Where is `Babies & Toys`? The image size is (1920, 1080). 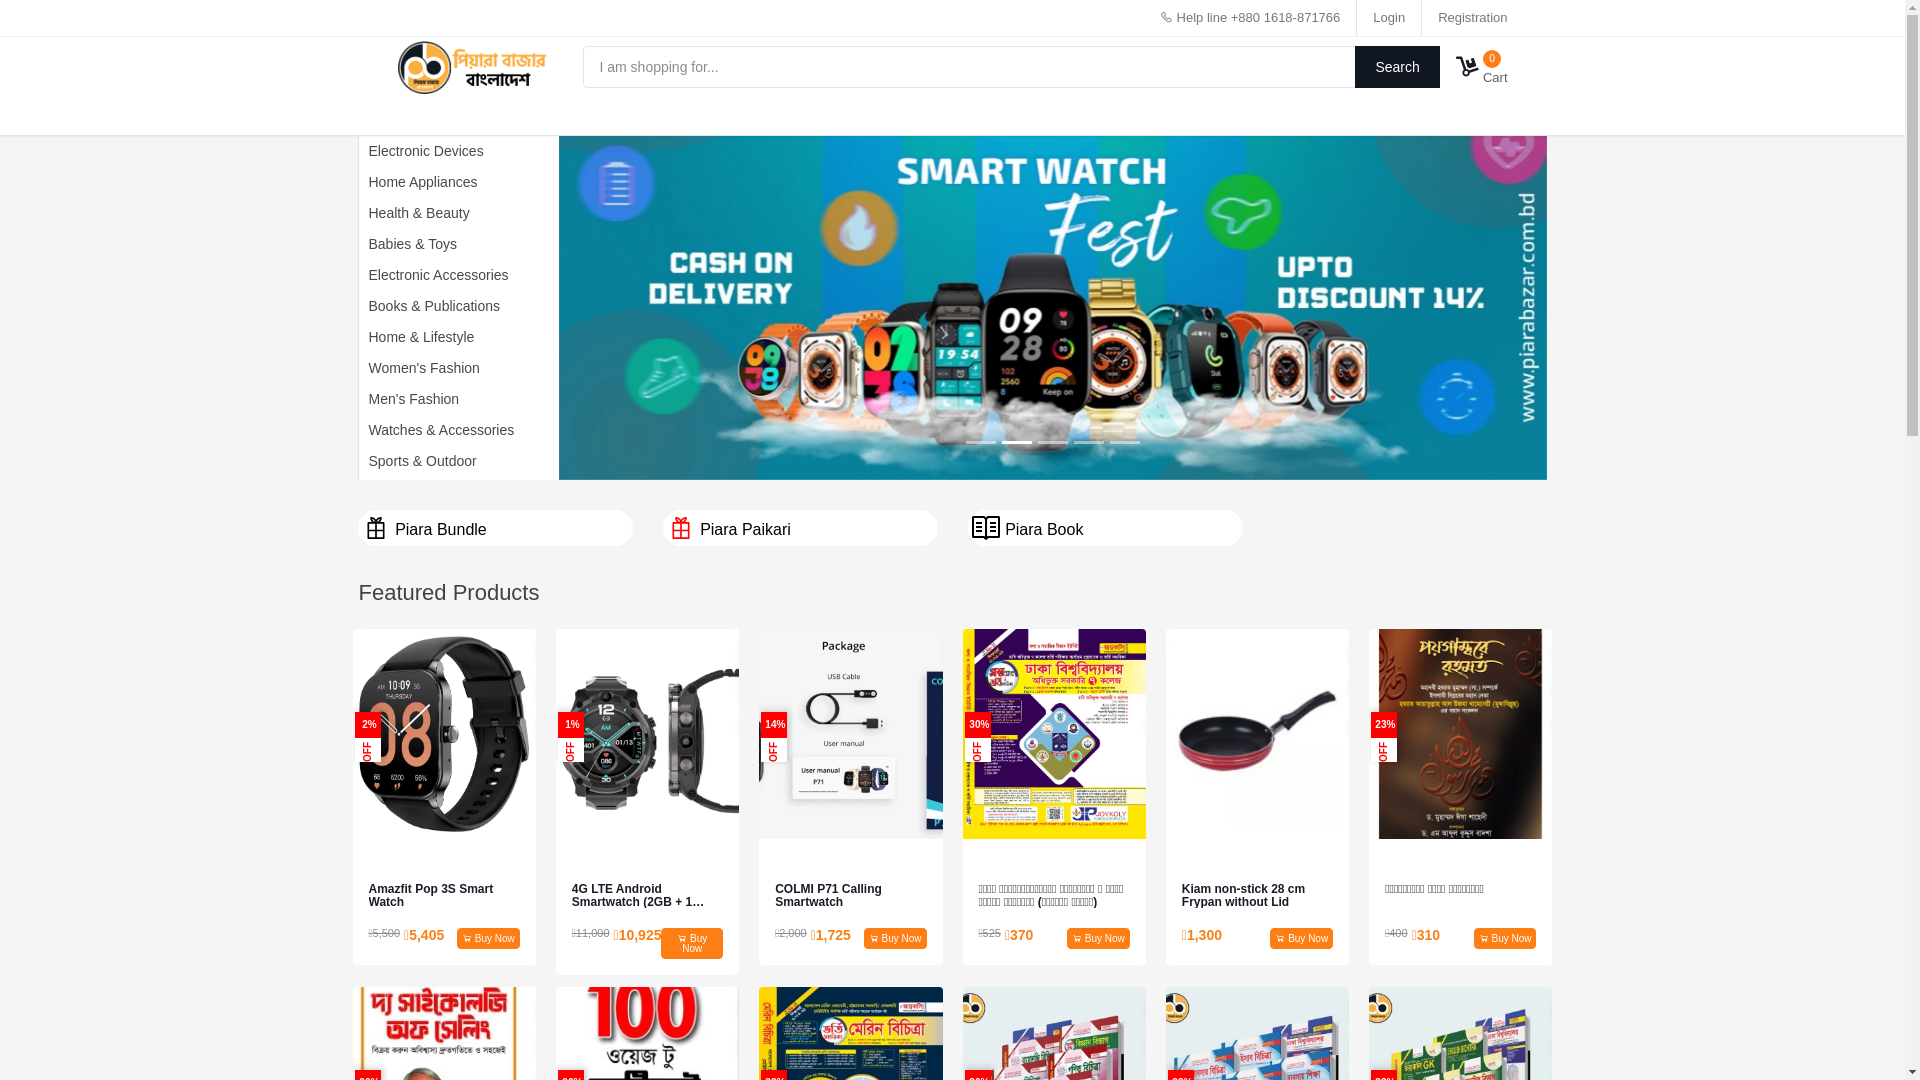
Babies & Toys is located at coordinates (407, 244).